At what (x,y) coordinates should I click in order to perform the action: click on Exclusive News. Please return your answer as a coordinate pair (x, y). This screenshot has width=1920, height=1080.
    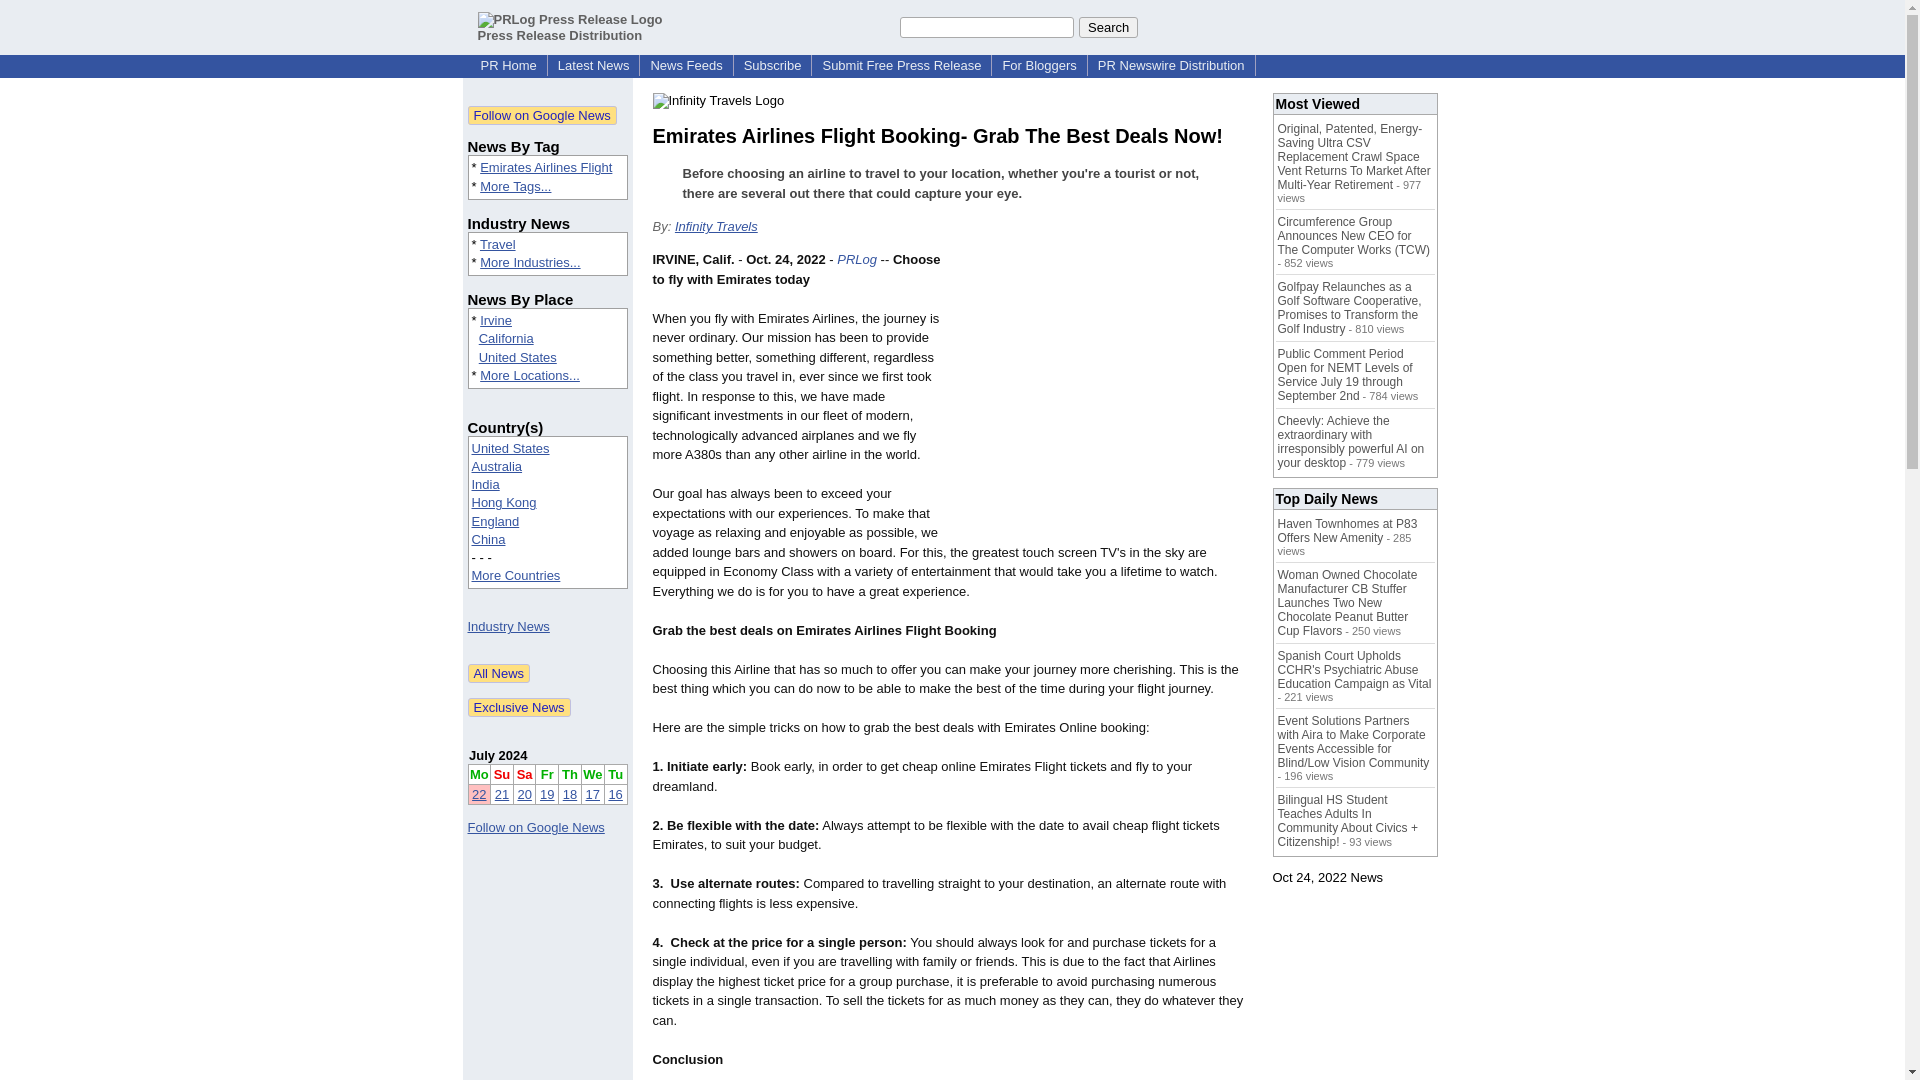
    Looking at the image, I should click on (519, 707).